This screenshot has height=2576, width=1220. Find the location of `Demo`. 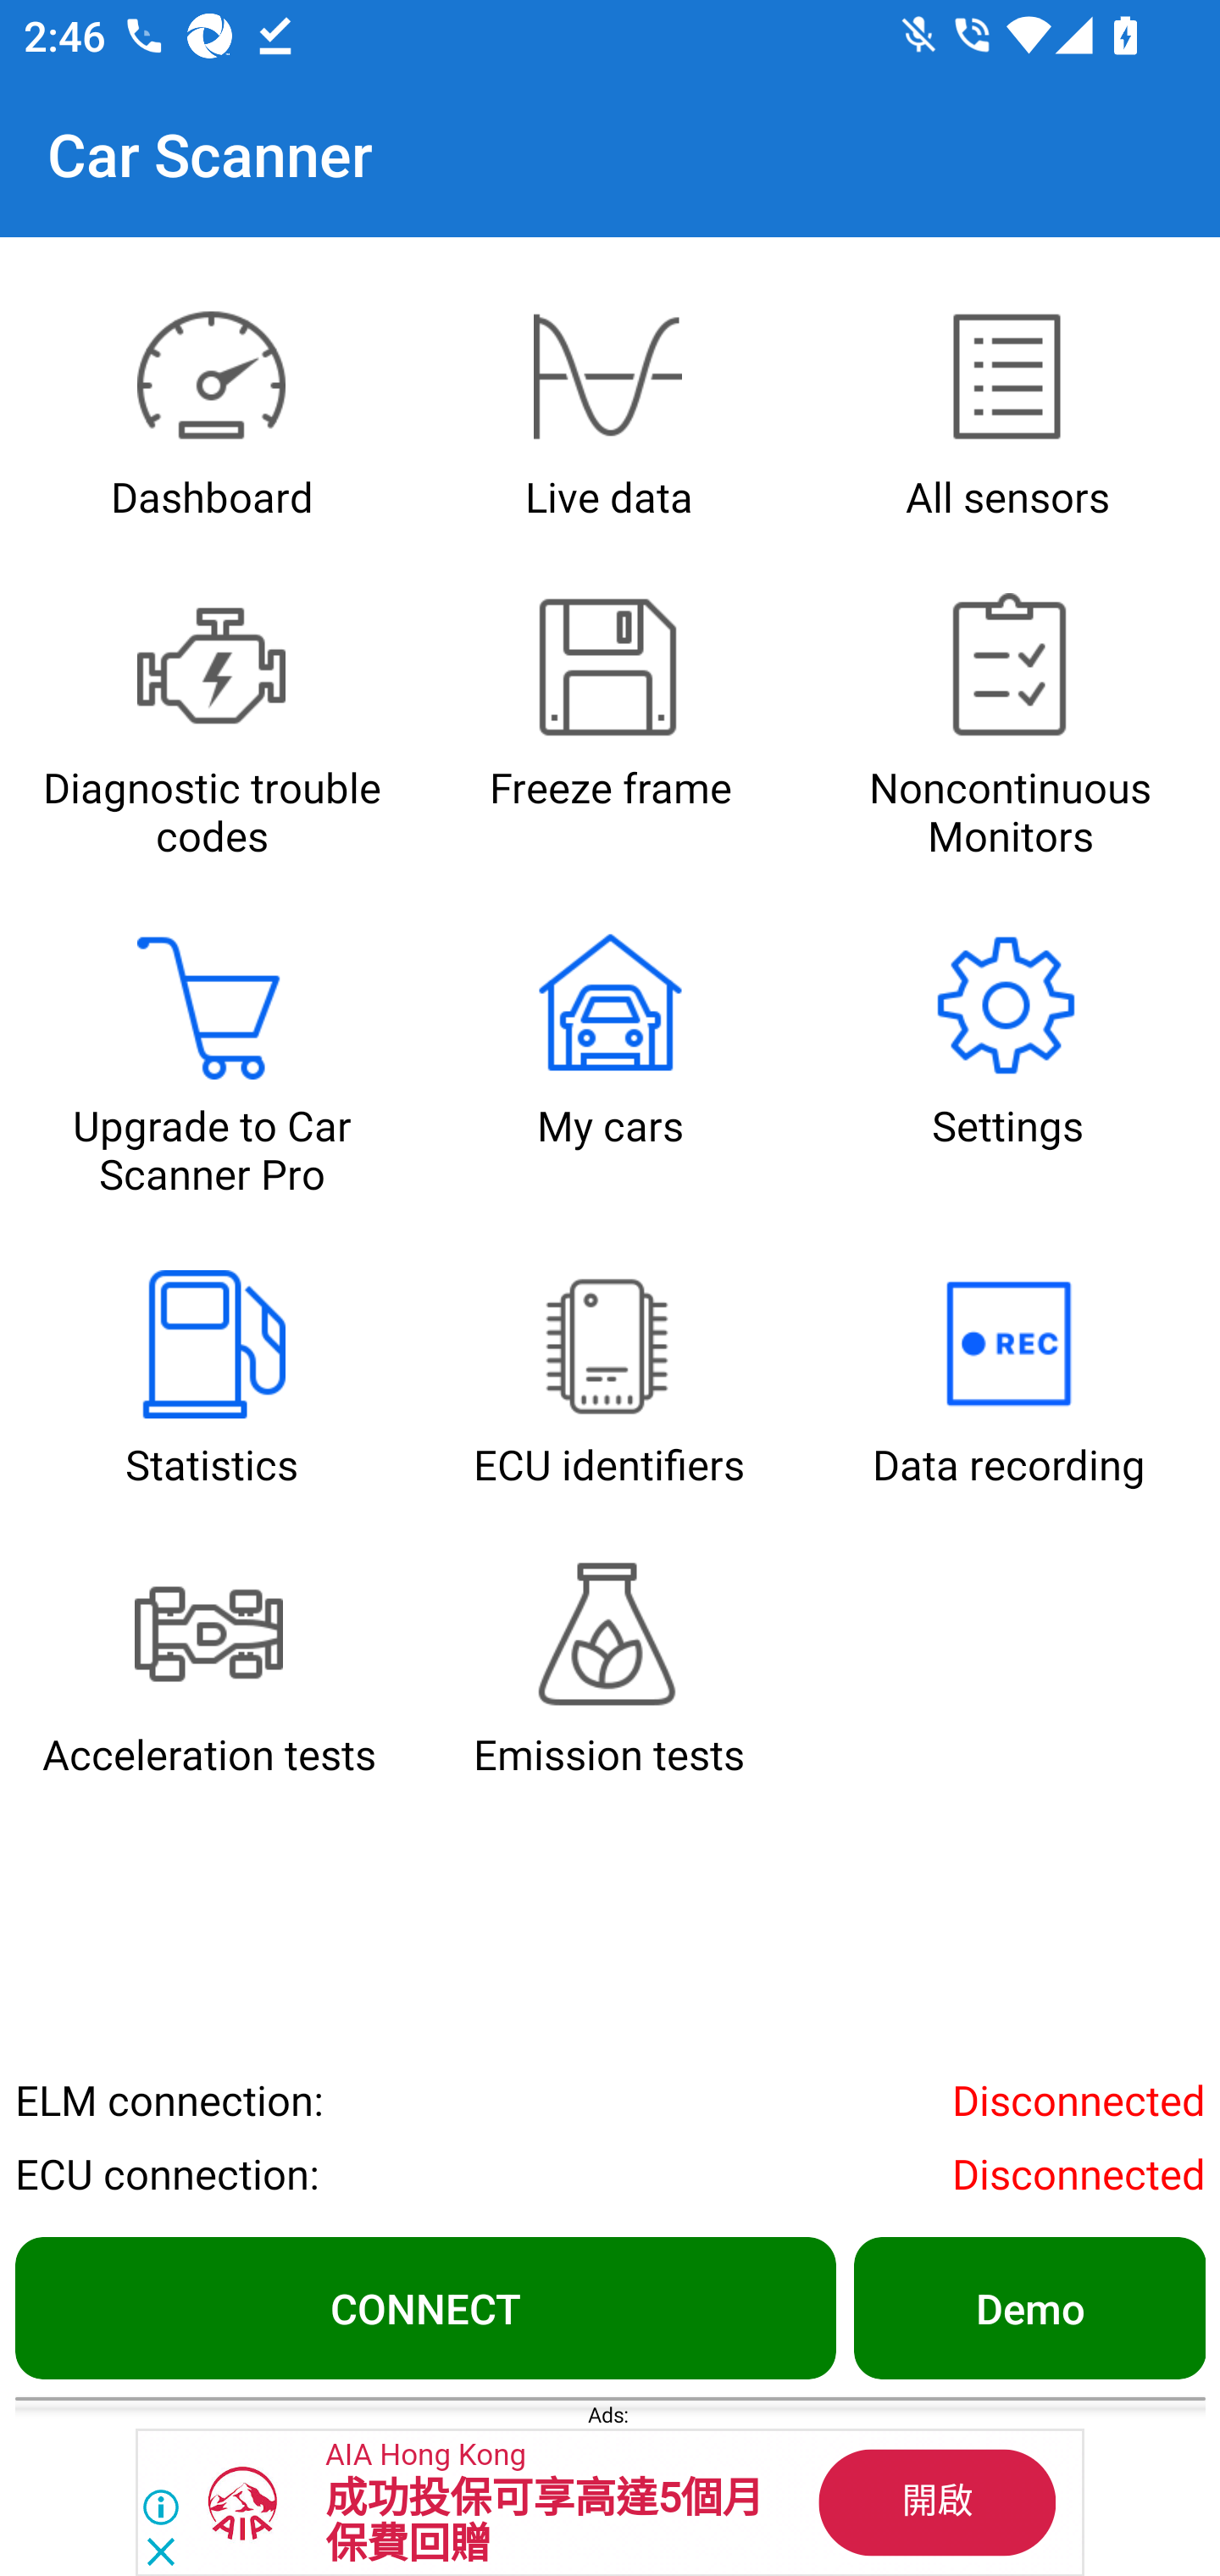

Demo is located at coordinates (1029, 2307).